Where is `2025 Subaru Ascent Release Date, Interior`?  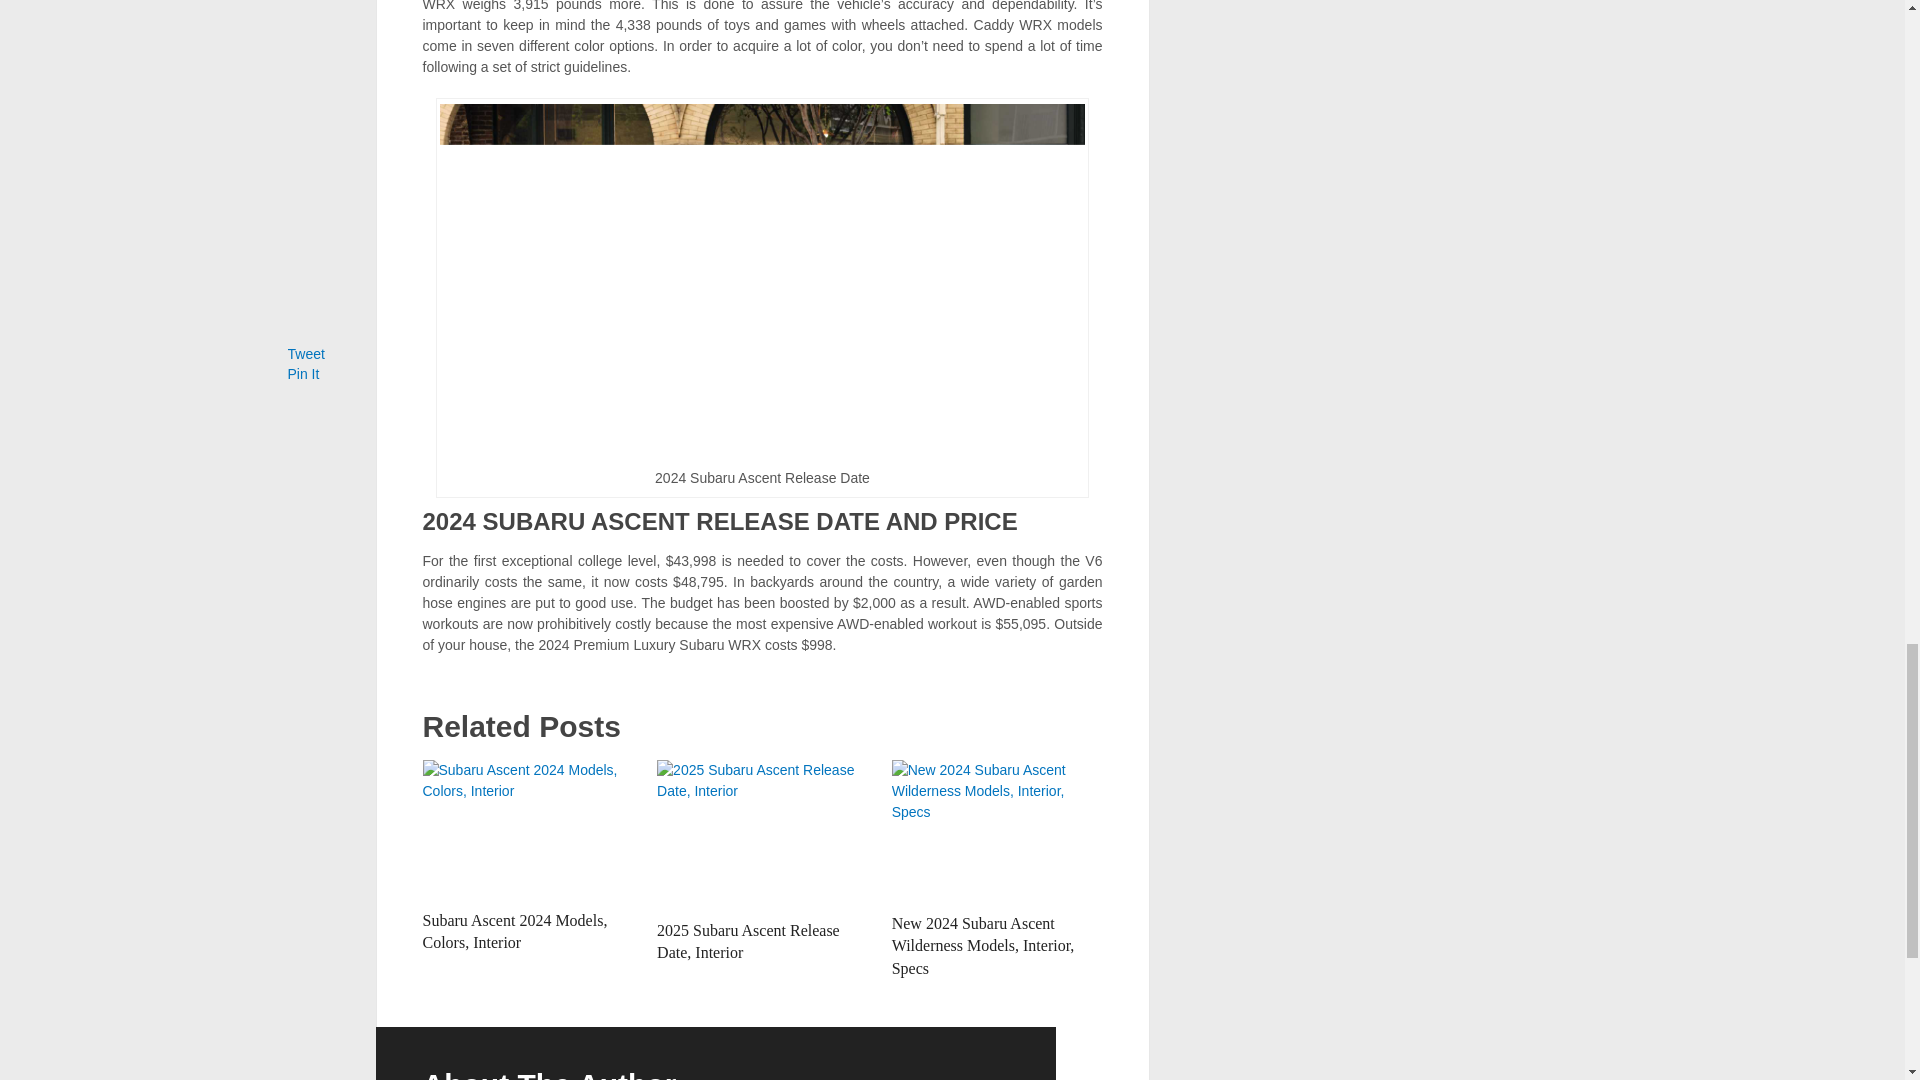
2025 Subaru Ascent Release Date, Interior is located at coordinates (762, 835).